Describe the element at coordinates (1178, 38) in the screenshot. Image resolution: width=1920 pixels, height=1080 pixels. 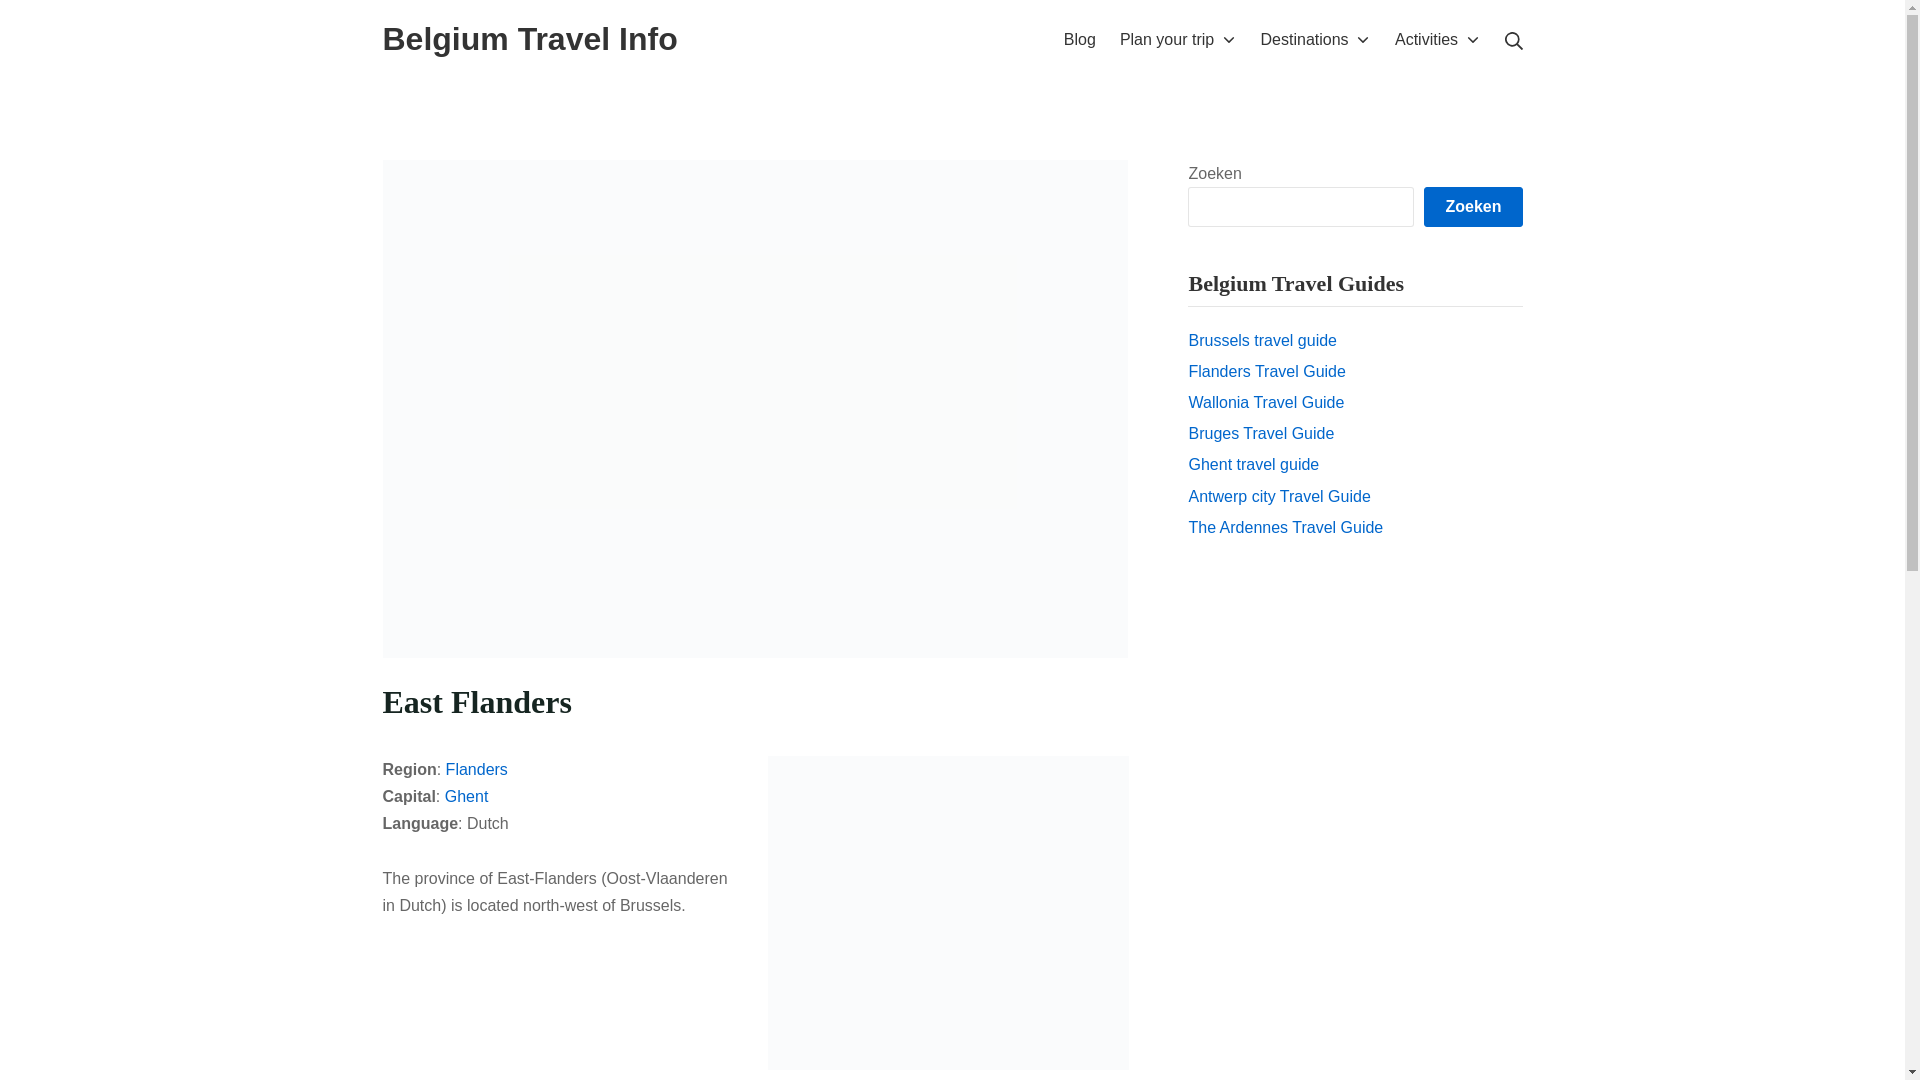
I see `Plan your trip` at that location.